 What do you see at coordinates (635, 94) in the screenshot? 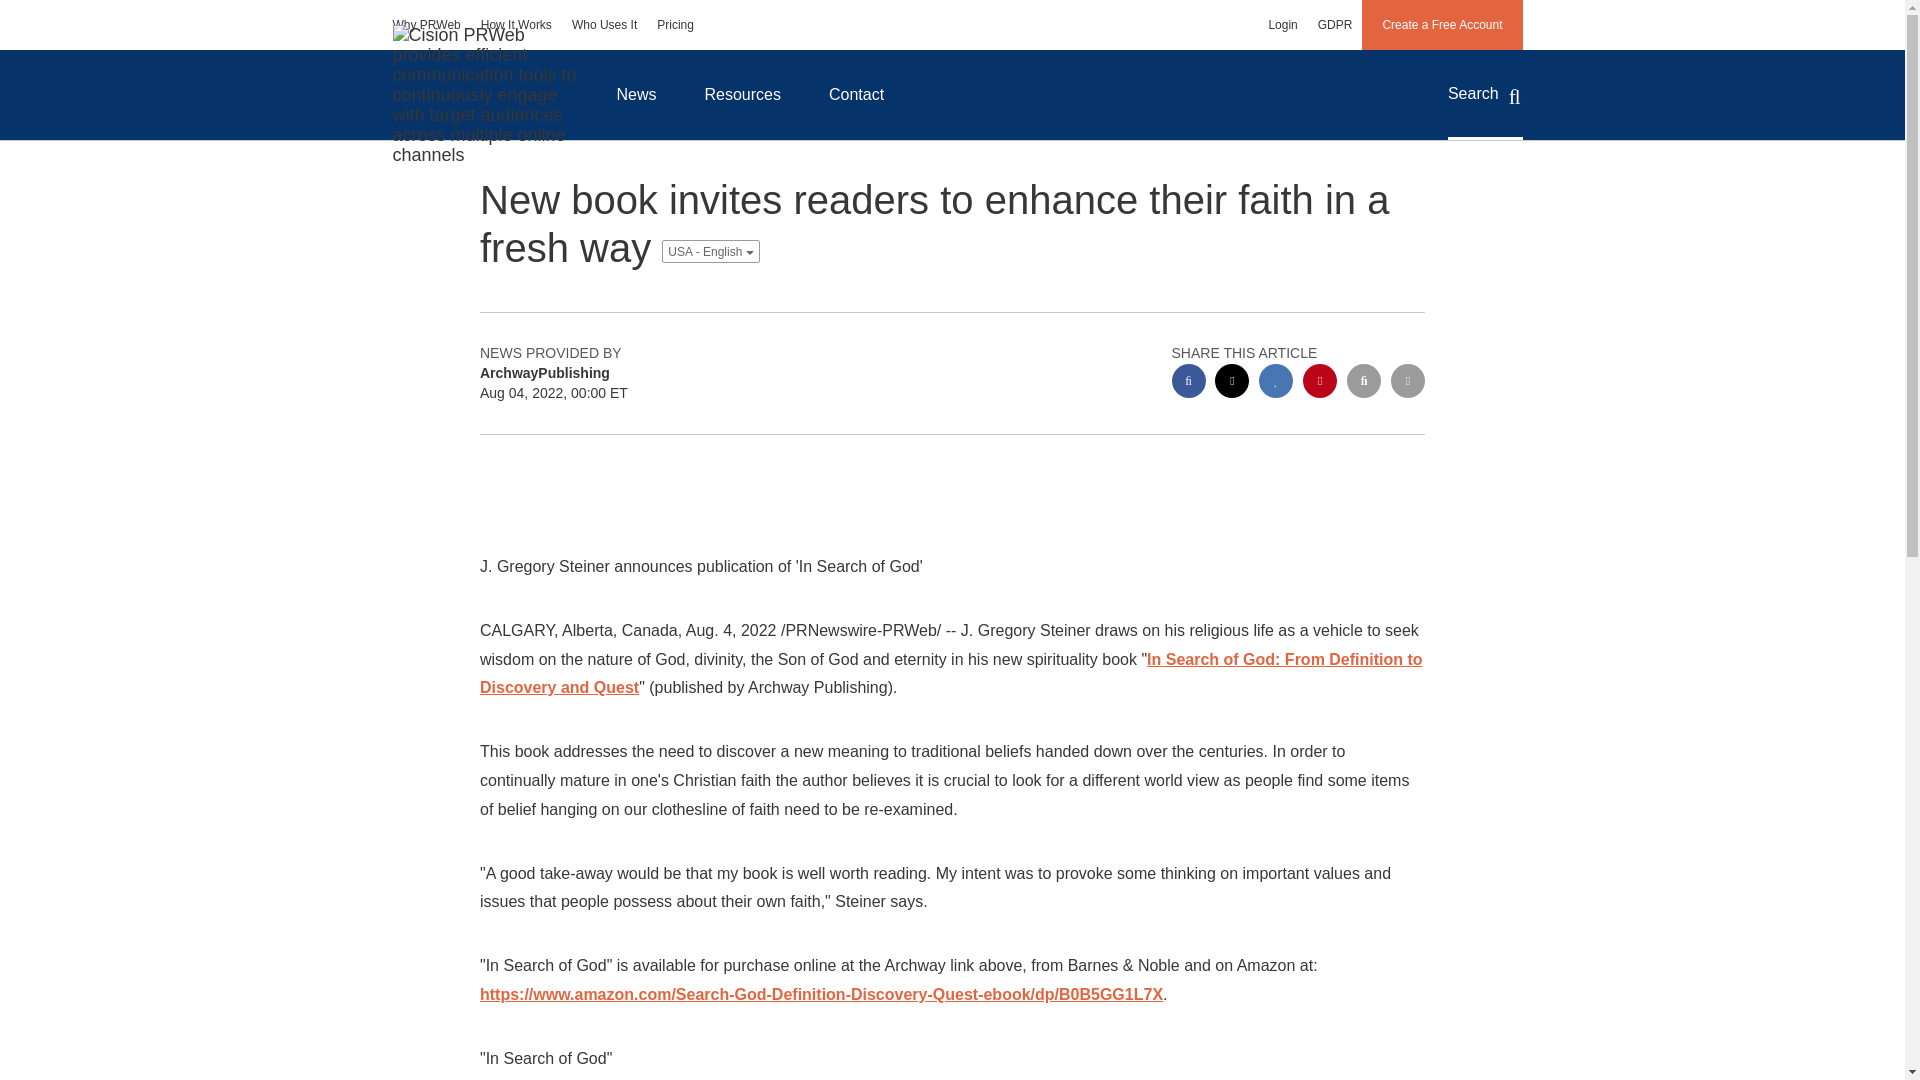
I see `News` at bounding box center [635, 94].